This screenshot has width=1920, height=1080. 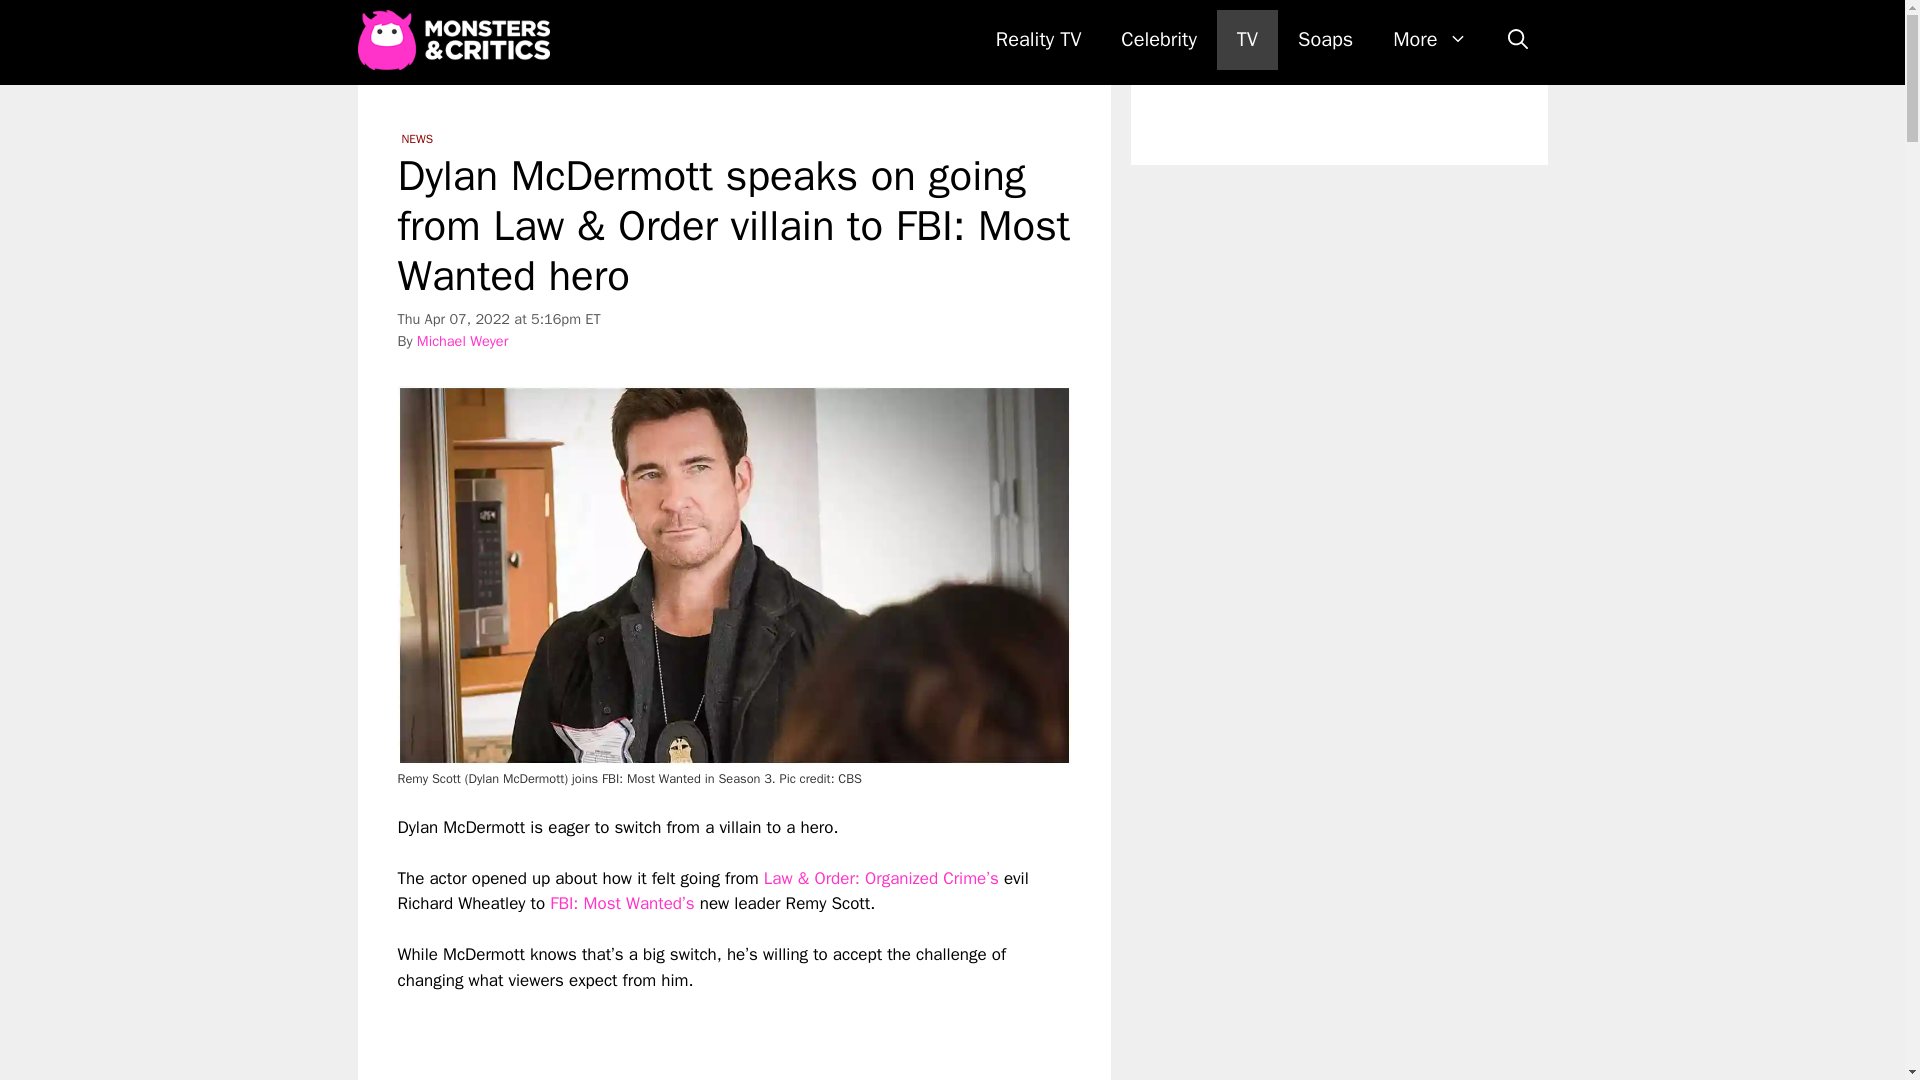 What do you see at coordinates (462, 340) in the screenshot?
I see `View all posts by Michael Weyer` at bounding box center [462, 340].